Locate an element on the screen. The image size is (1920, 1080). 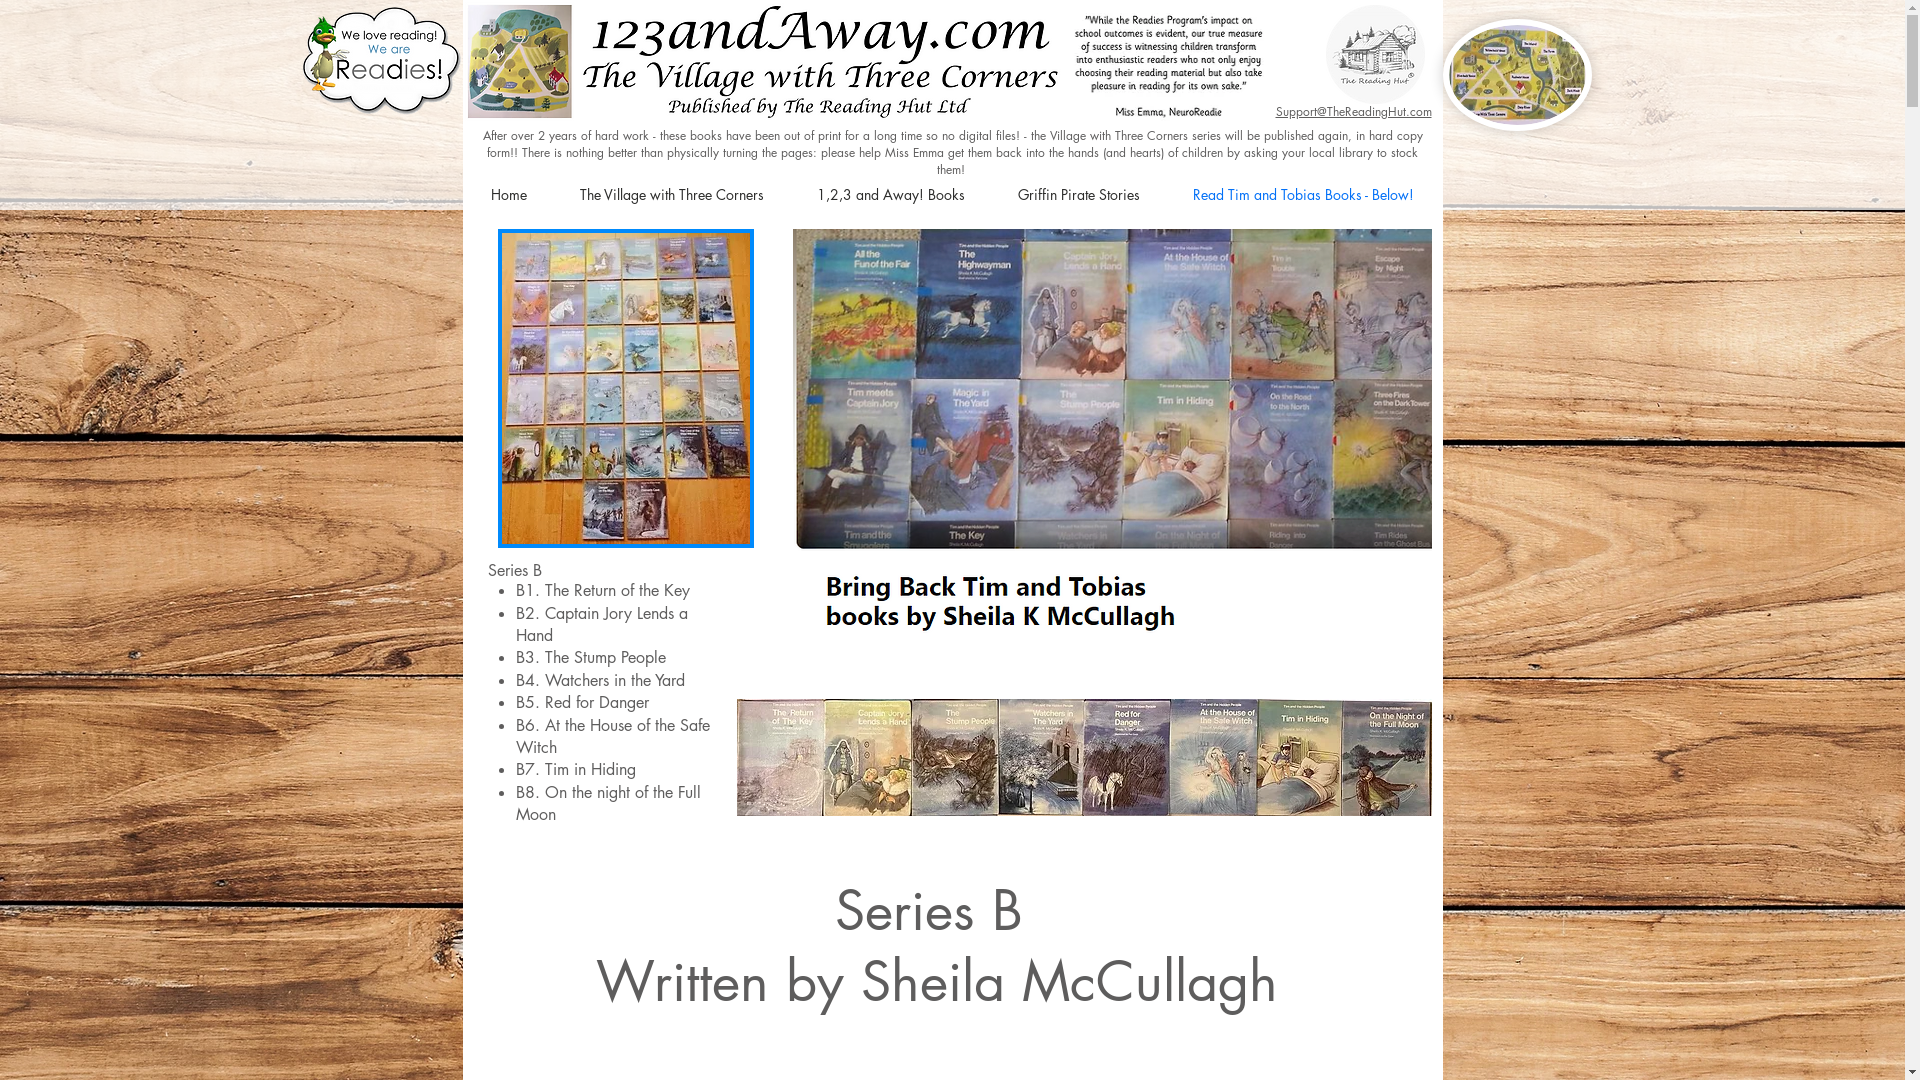
1,2,3 and Away! Books is located at coordinates (890, 195).